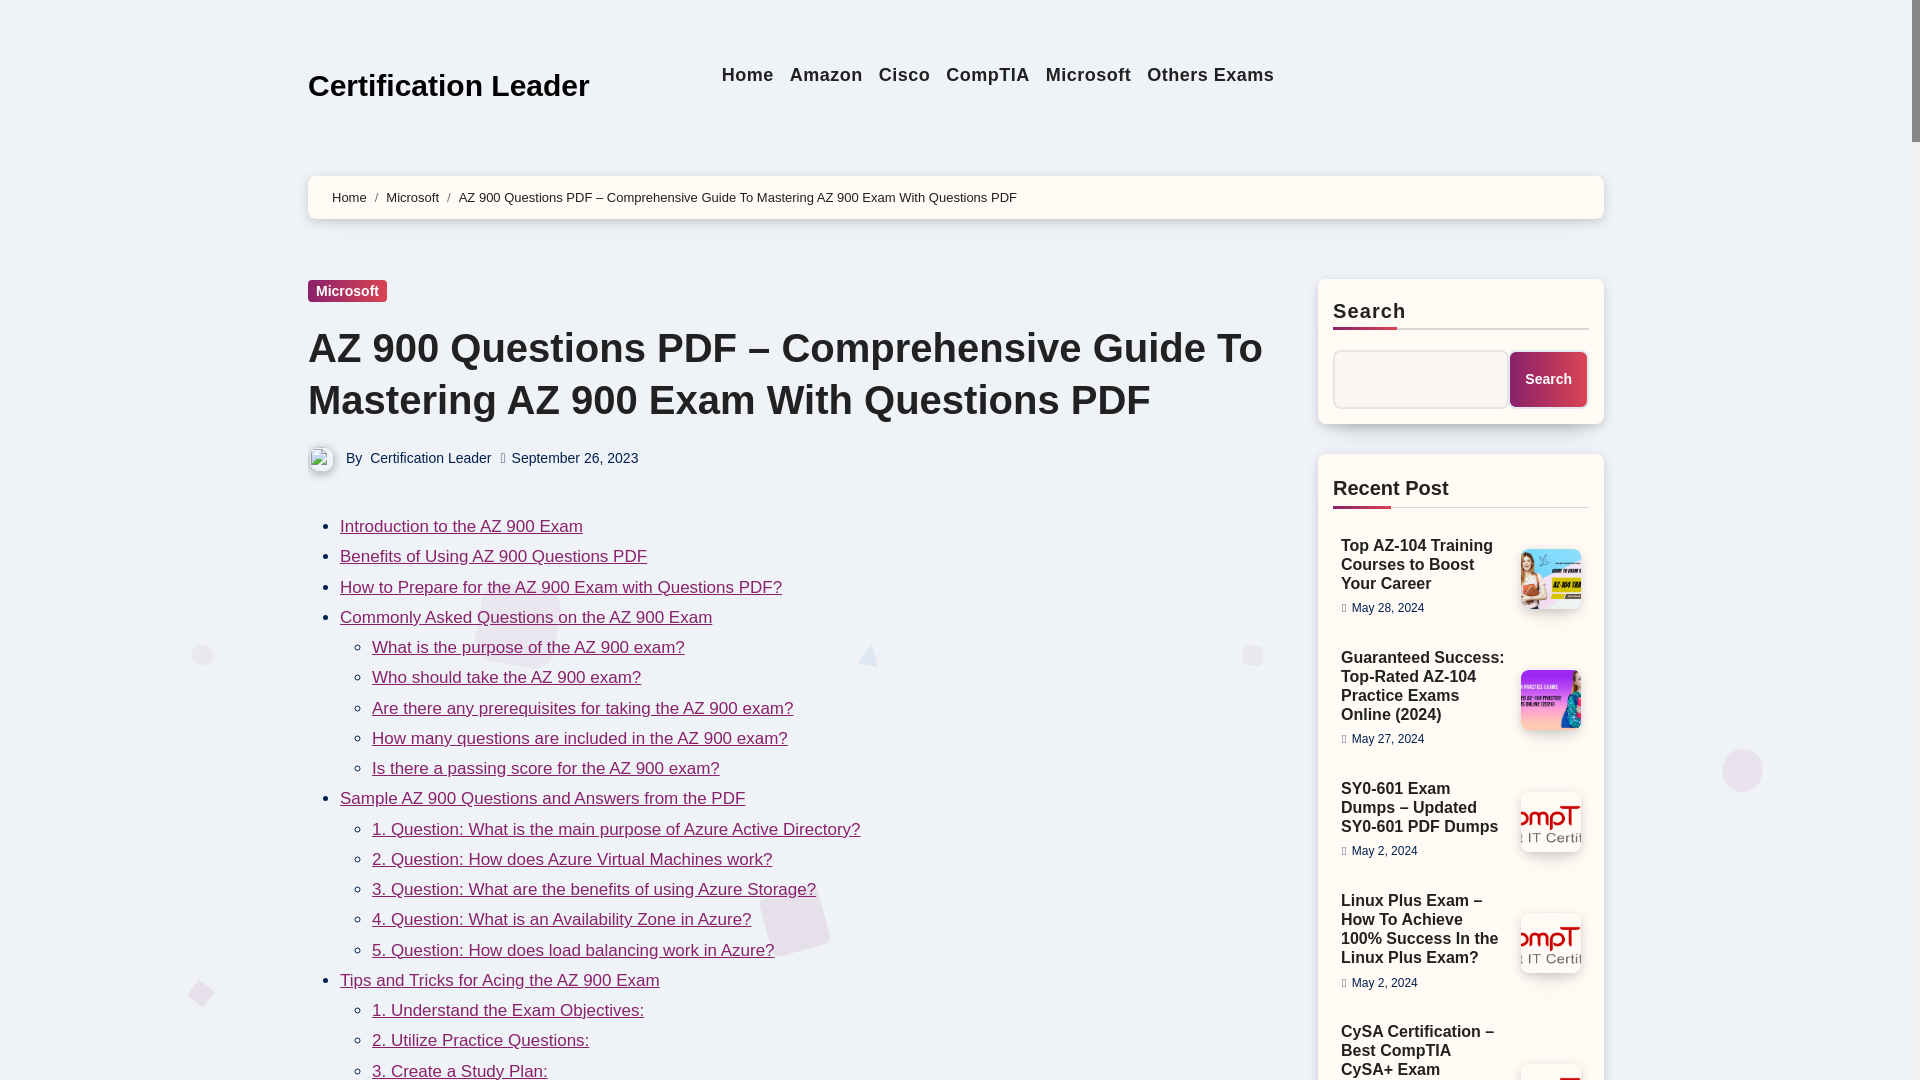 The image size is (1920, 1080). I want to click on 2. Utilize Practice Questions:, so click(480, 1040).